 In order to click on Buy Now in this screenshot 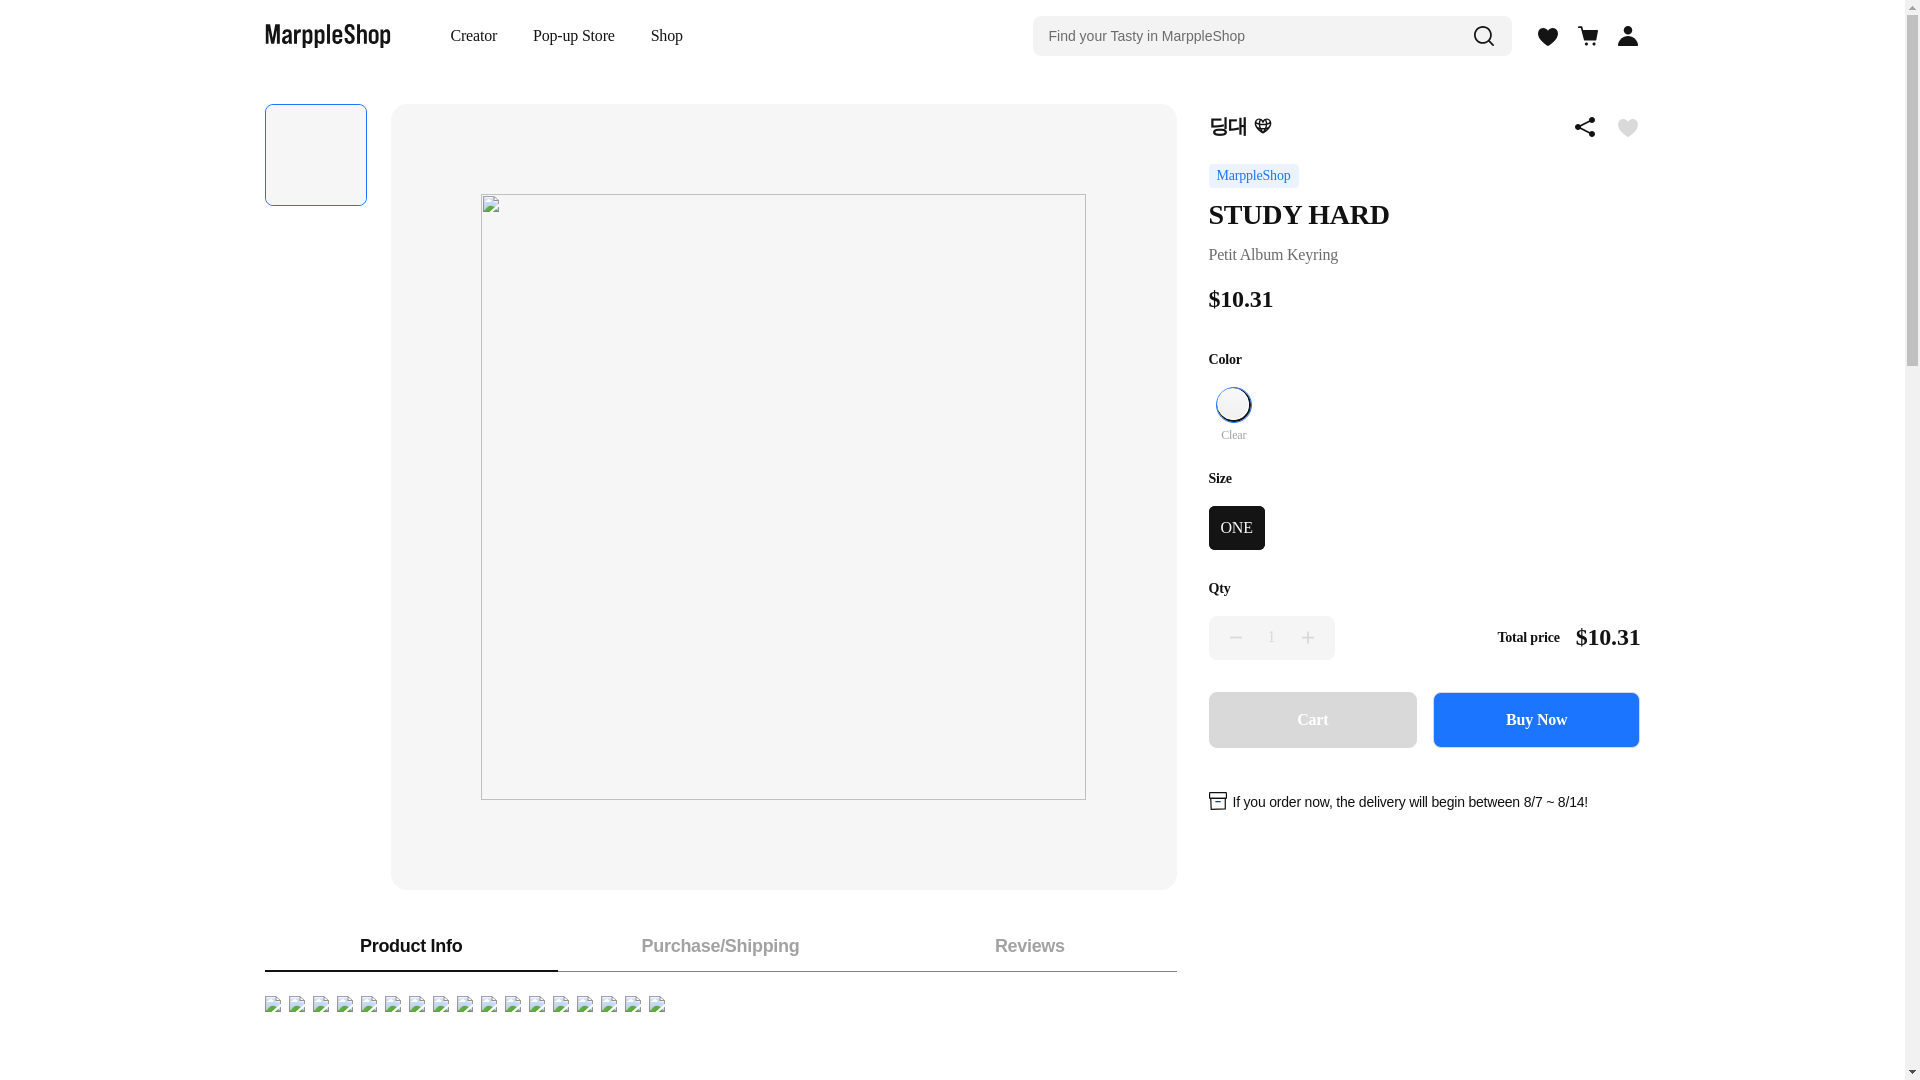, I will do `click(1536, 720)`.